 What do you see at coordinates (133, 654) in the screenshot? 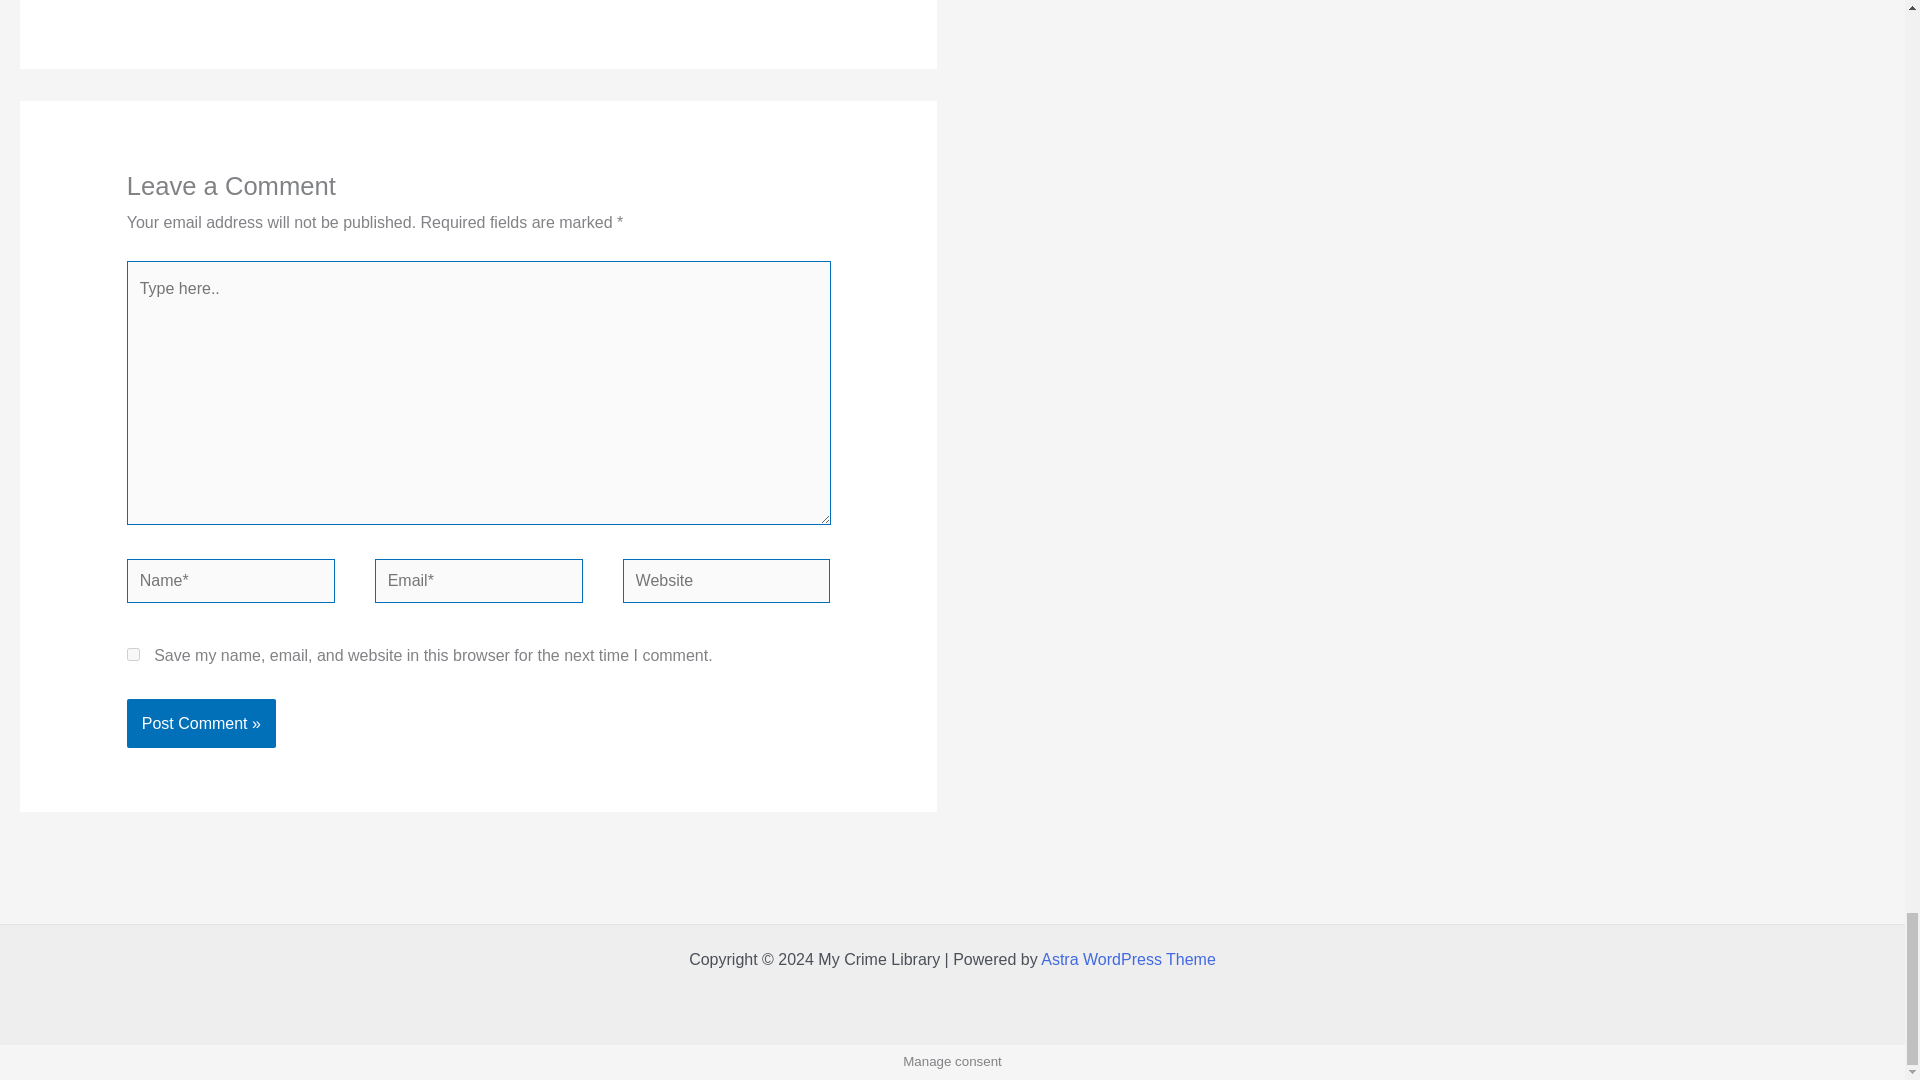
I see `yes` at bounding box center [133, 654].